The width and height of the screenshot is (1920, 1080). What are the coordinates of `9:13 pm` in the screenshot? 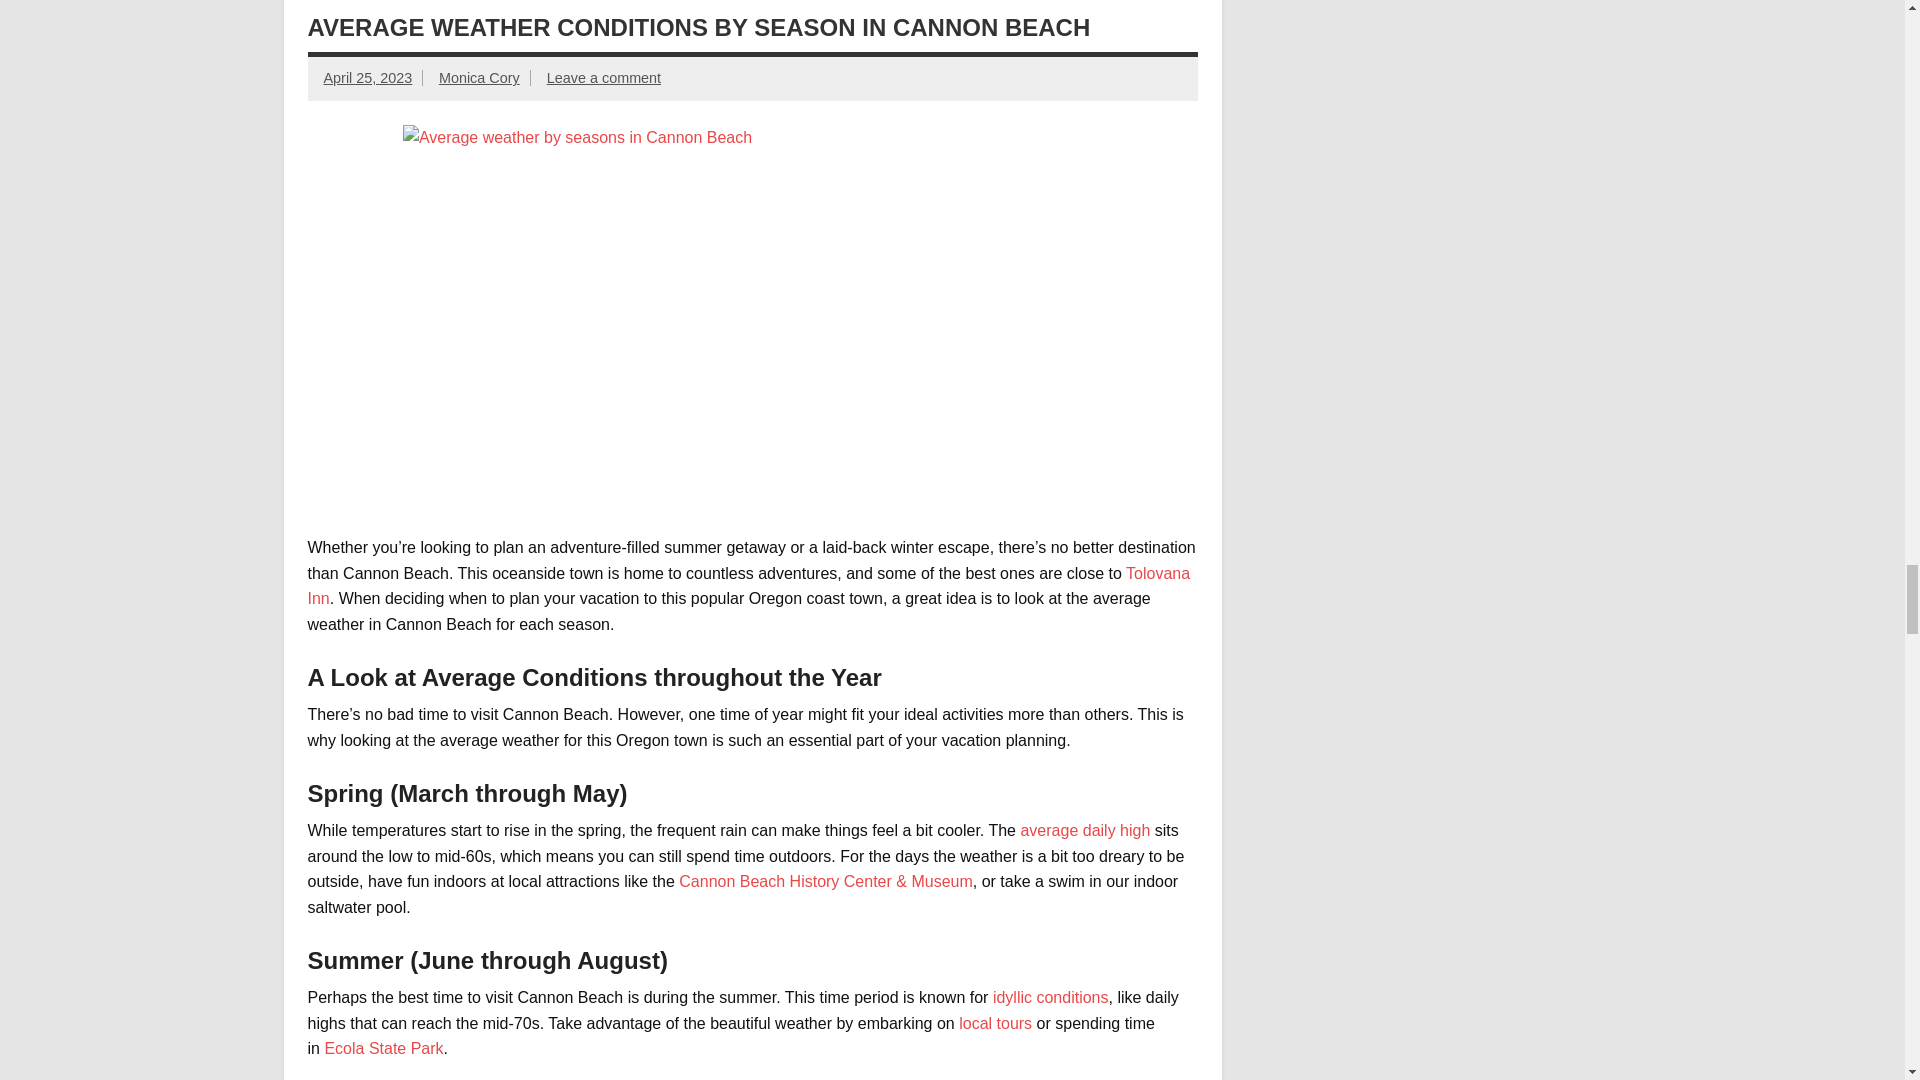 It's located at (368, 78).